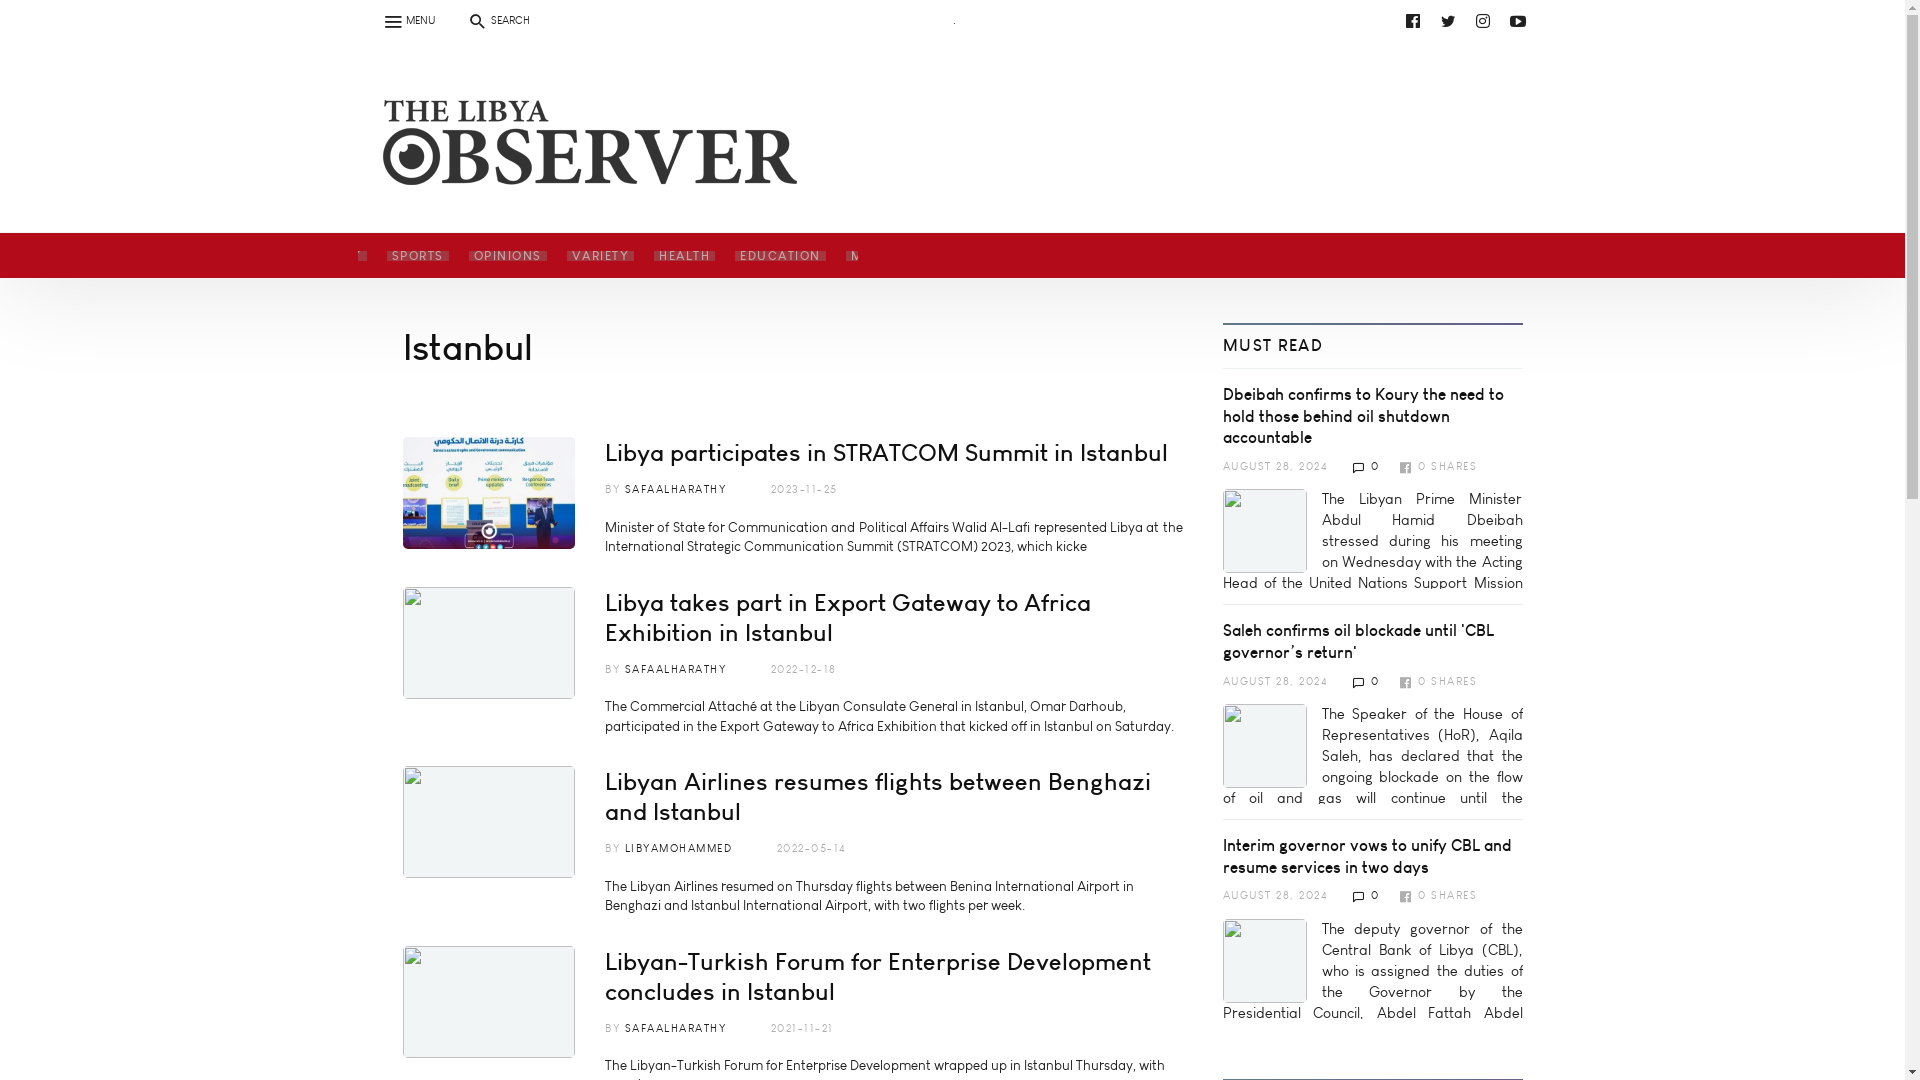 Image resolution: width=1920 pixels, height=1080 pixels. What do you see at coordinates (780, 255) in the screenshot?
I see `EDUCATION` at bounding box center [780, 255].